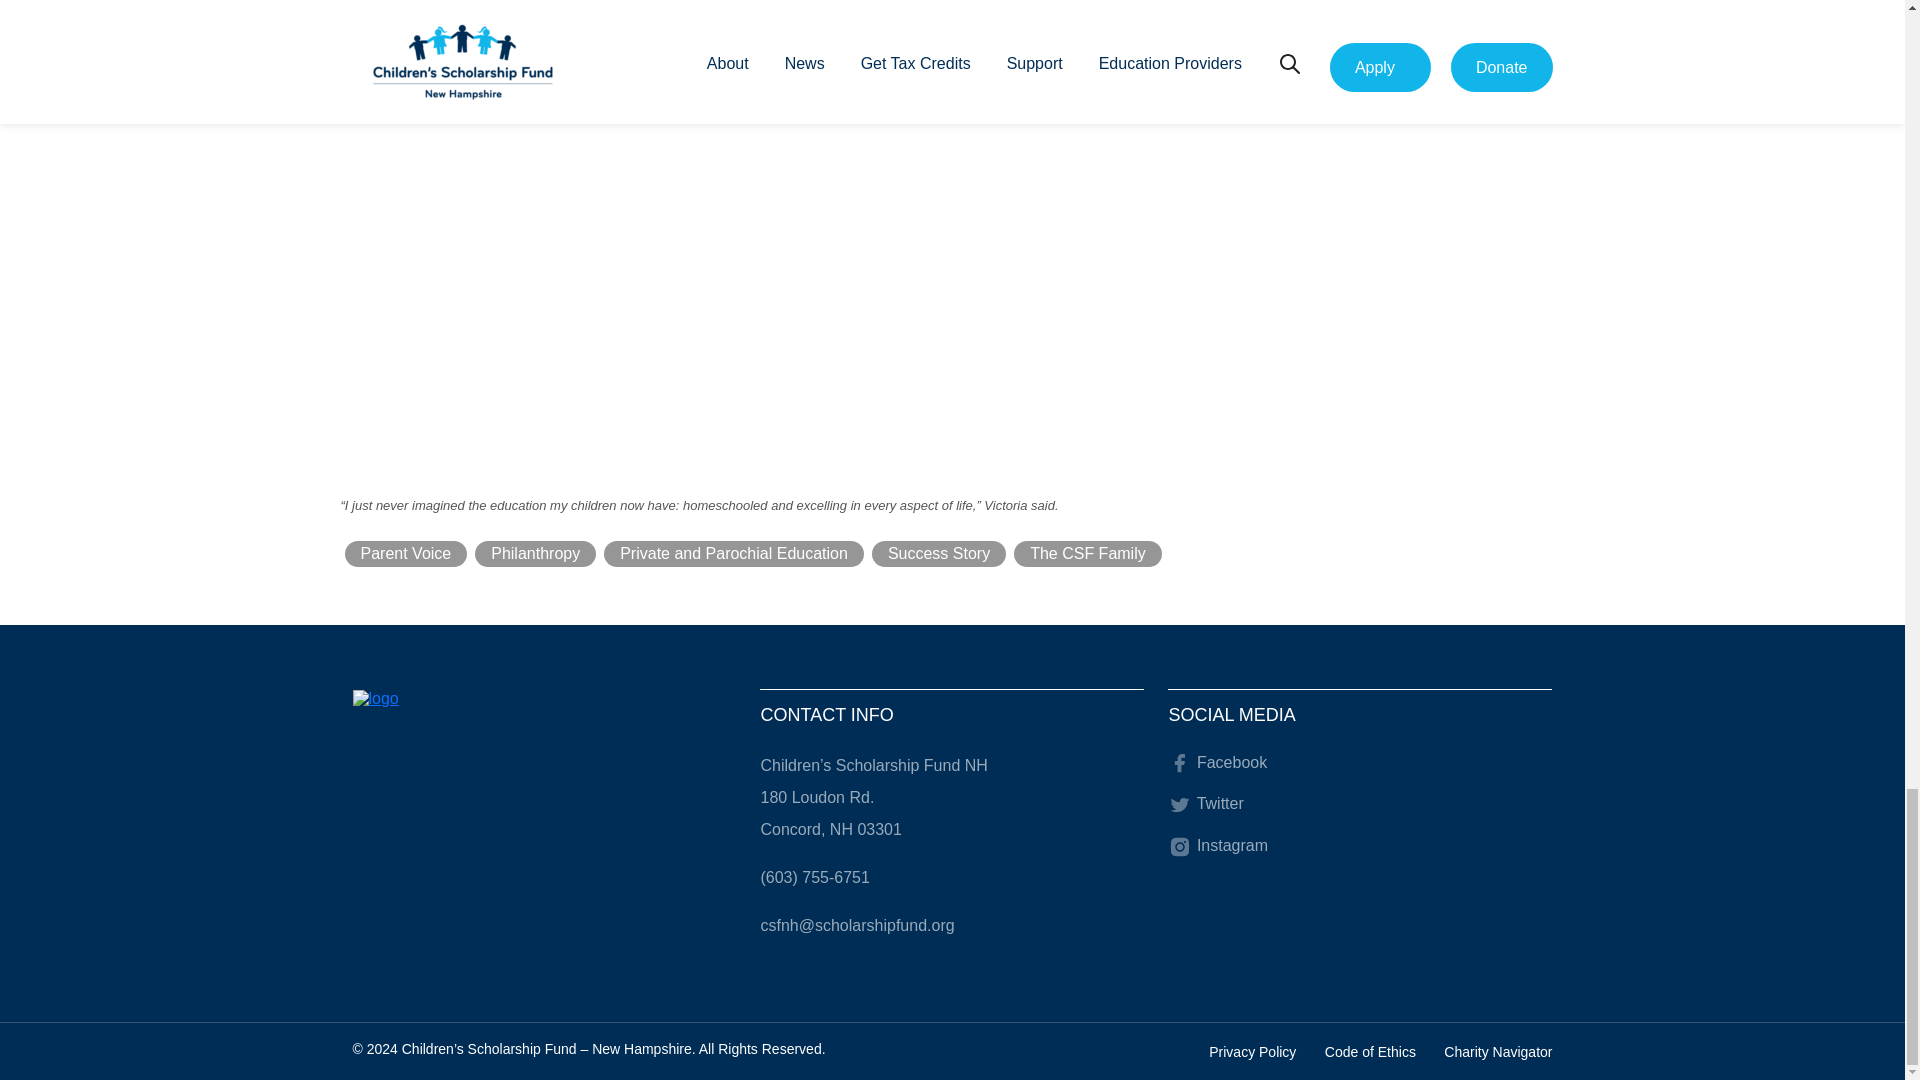 This screenshot has height=1080, width=1920. What do you see at coordinates (1087, 554) in the screenshot?
I see `The CSF Family` at bounding box center [1087, 554].